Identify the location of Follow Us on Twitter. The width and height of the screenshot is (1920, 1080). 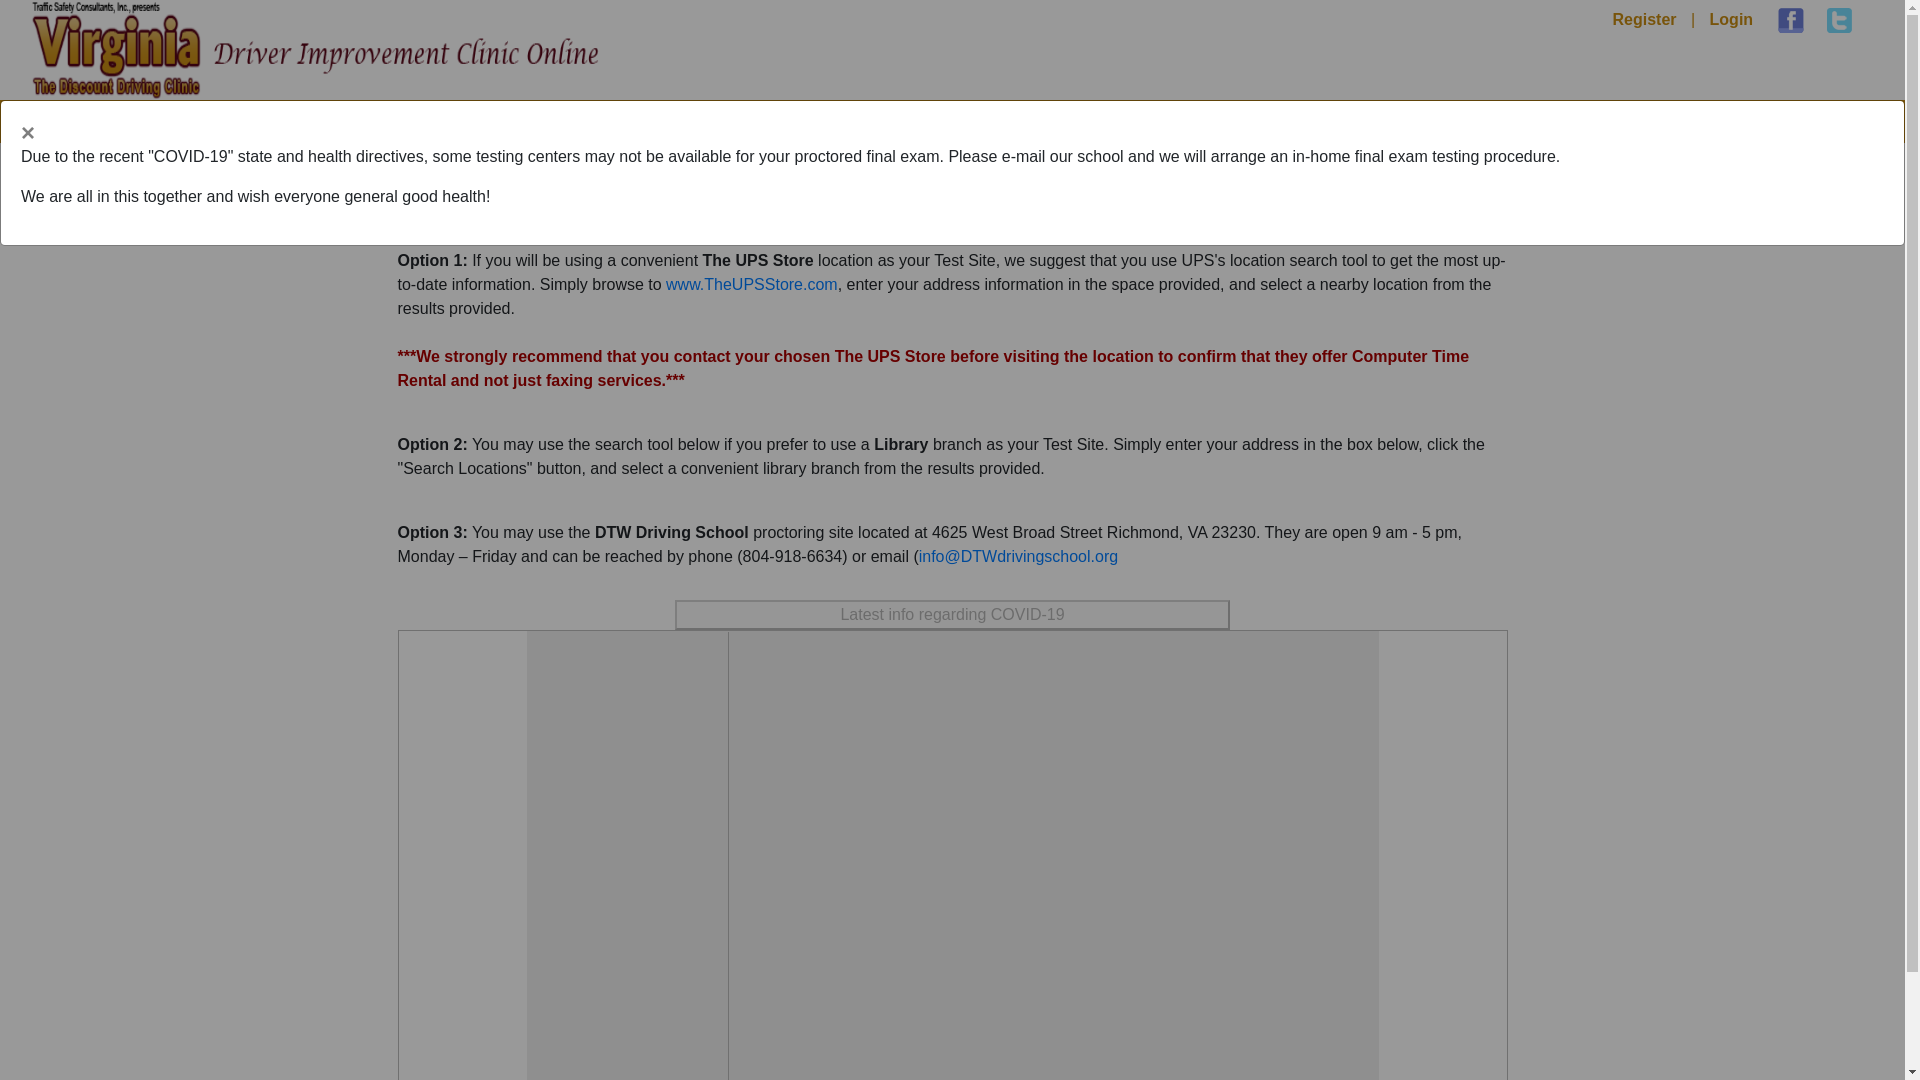
(1840, 20).